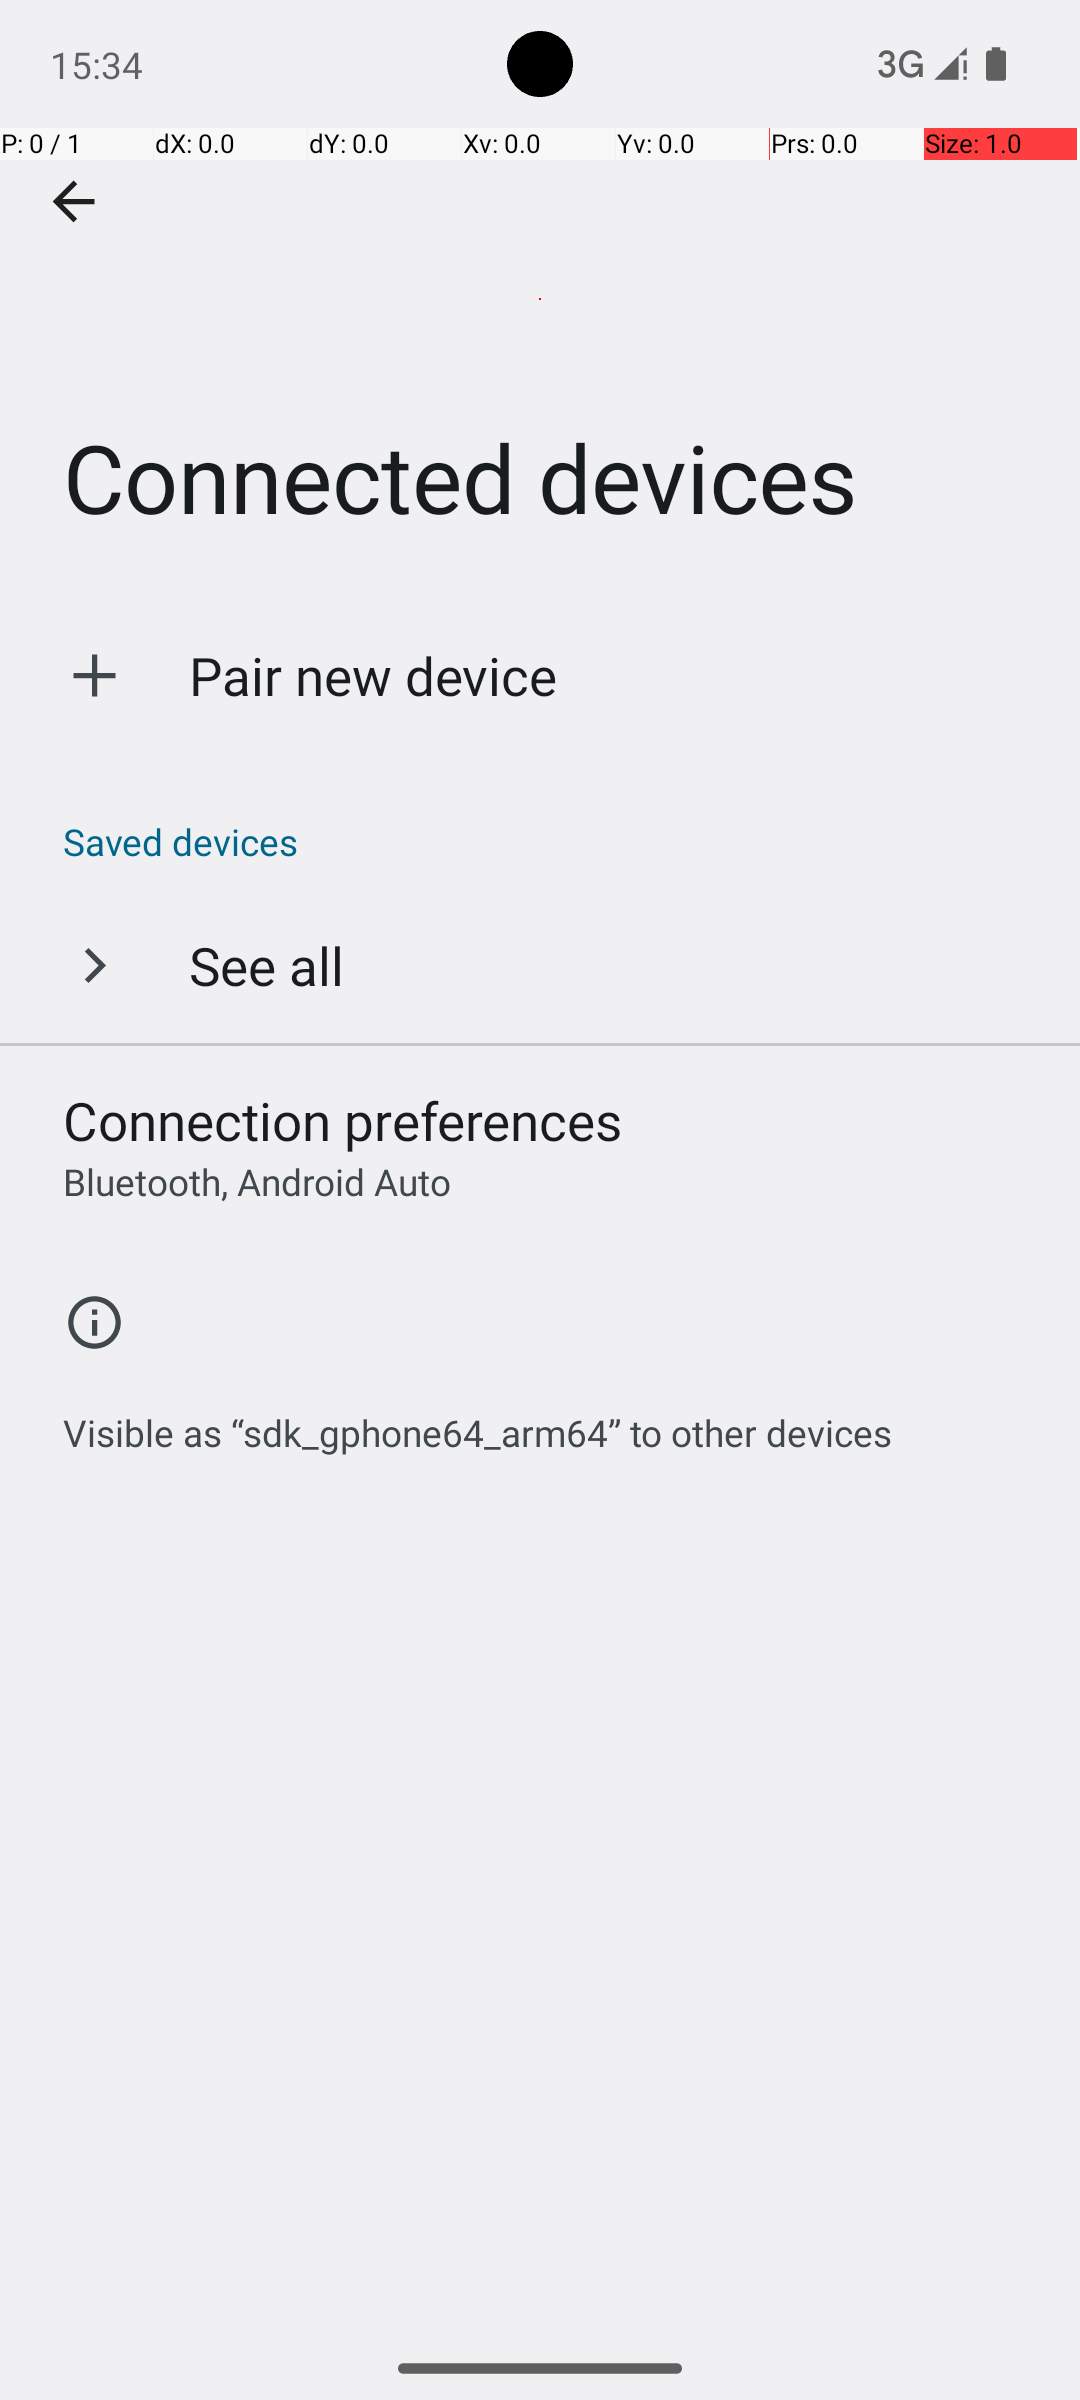  I want to click on See all, so click(266, 965).